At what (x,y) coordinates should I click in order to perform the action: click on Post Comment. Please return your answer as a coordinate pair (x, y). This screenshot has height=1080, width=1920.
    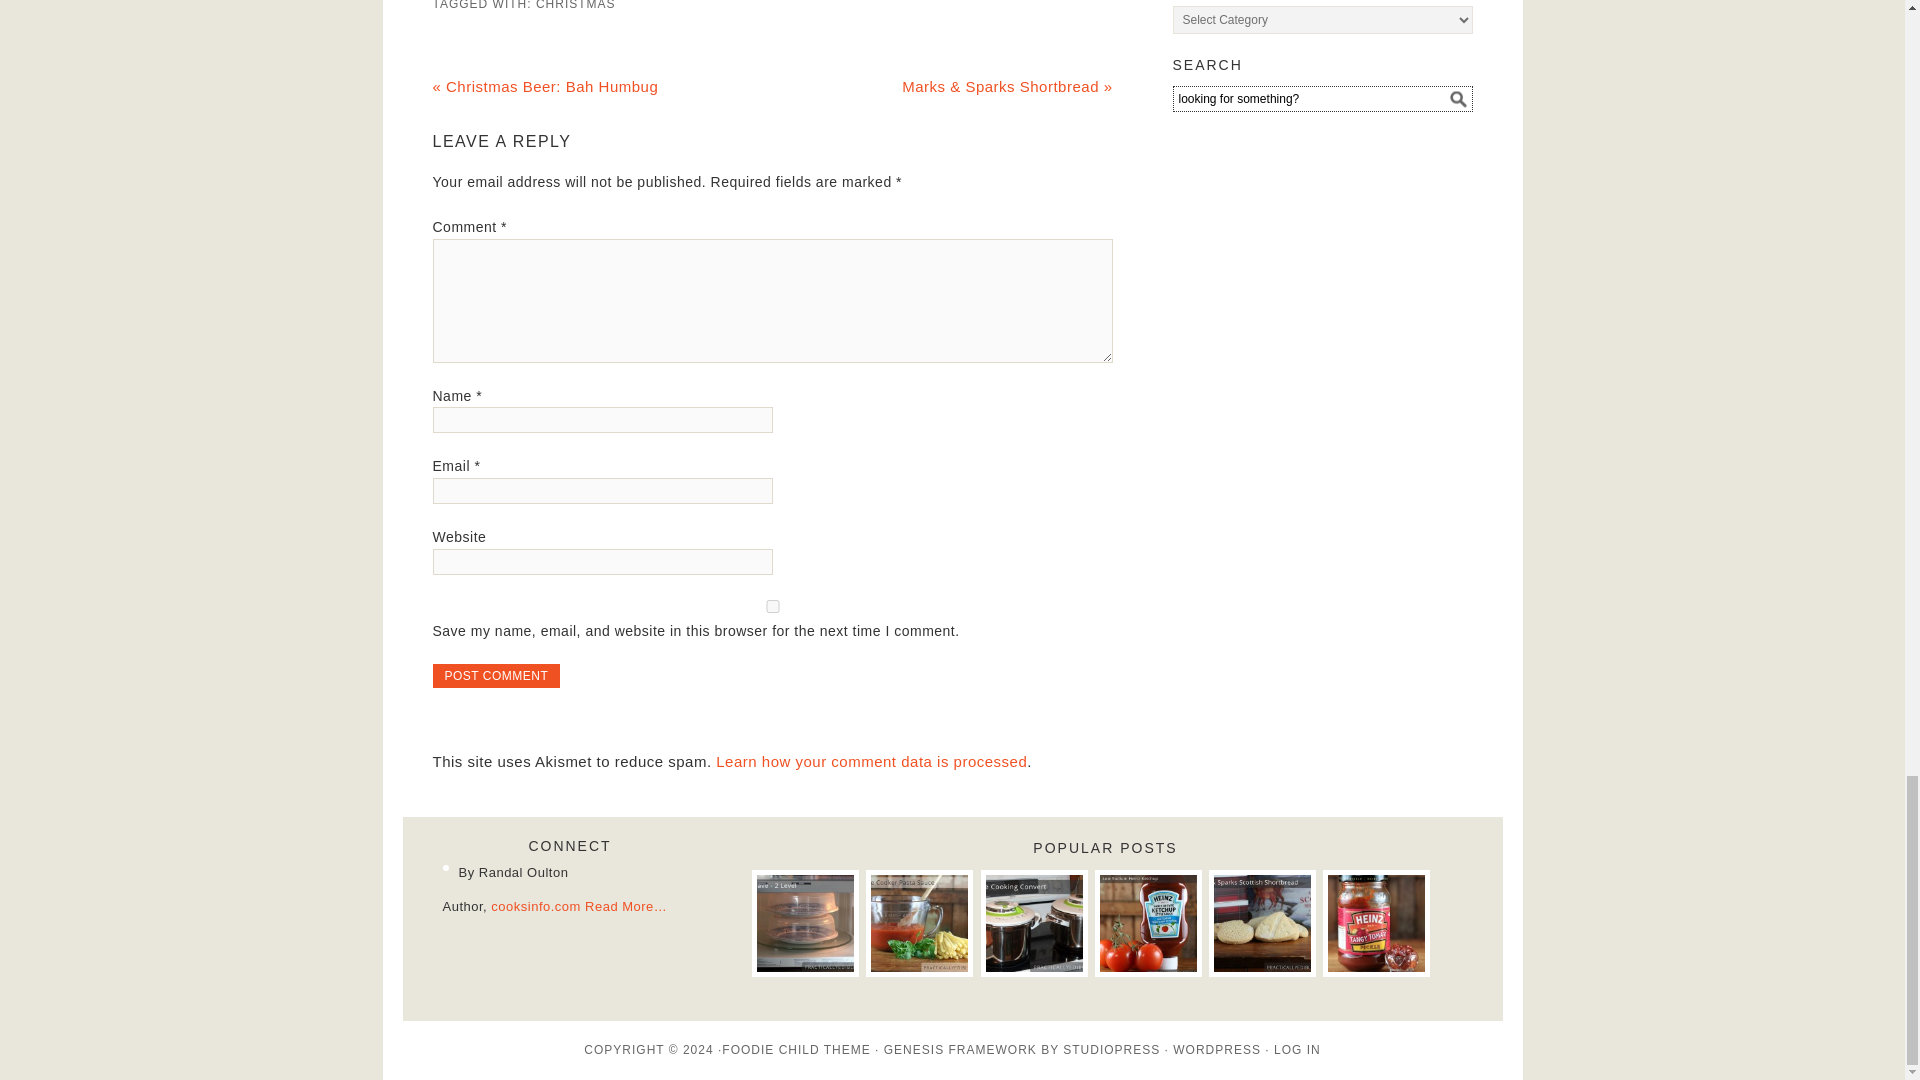
    Looking at the image, I should click on (496, 676).